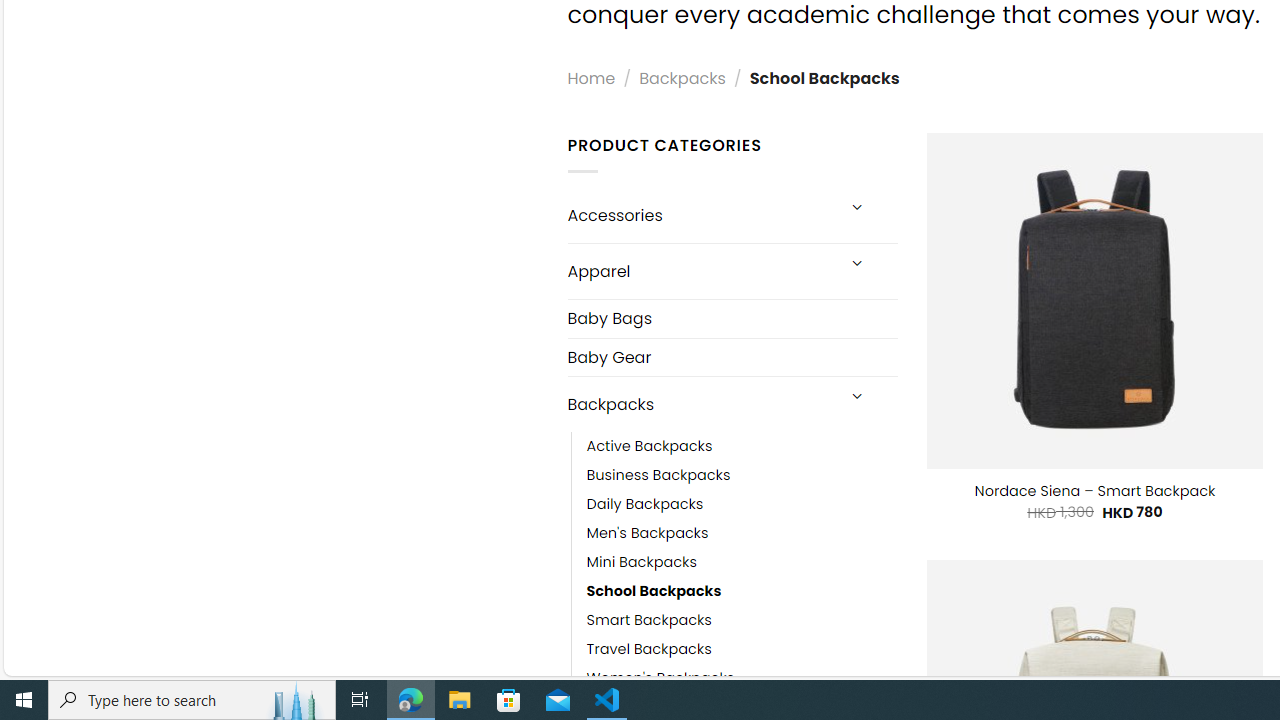  I want to click on Men's Backpacks, so click(742, 534).